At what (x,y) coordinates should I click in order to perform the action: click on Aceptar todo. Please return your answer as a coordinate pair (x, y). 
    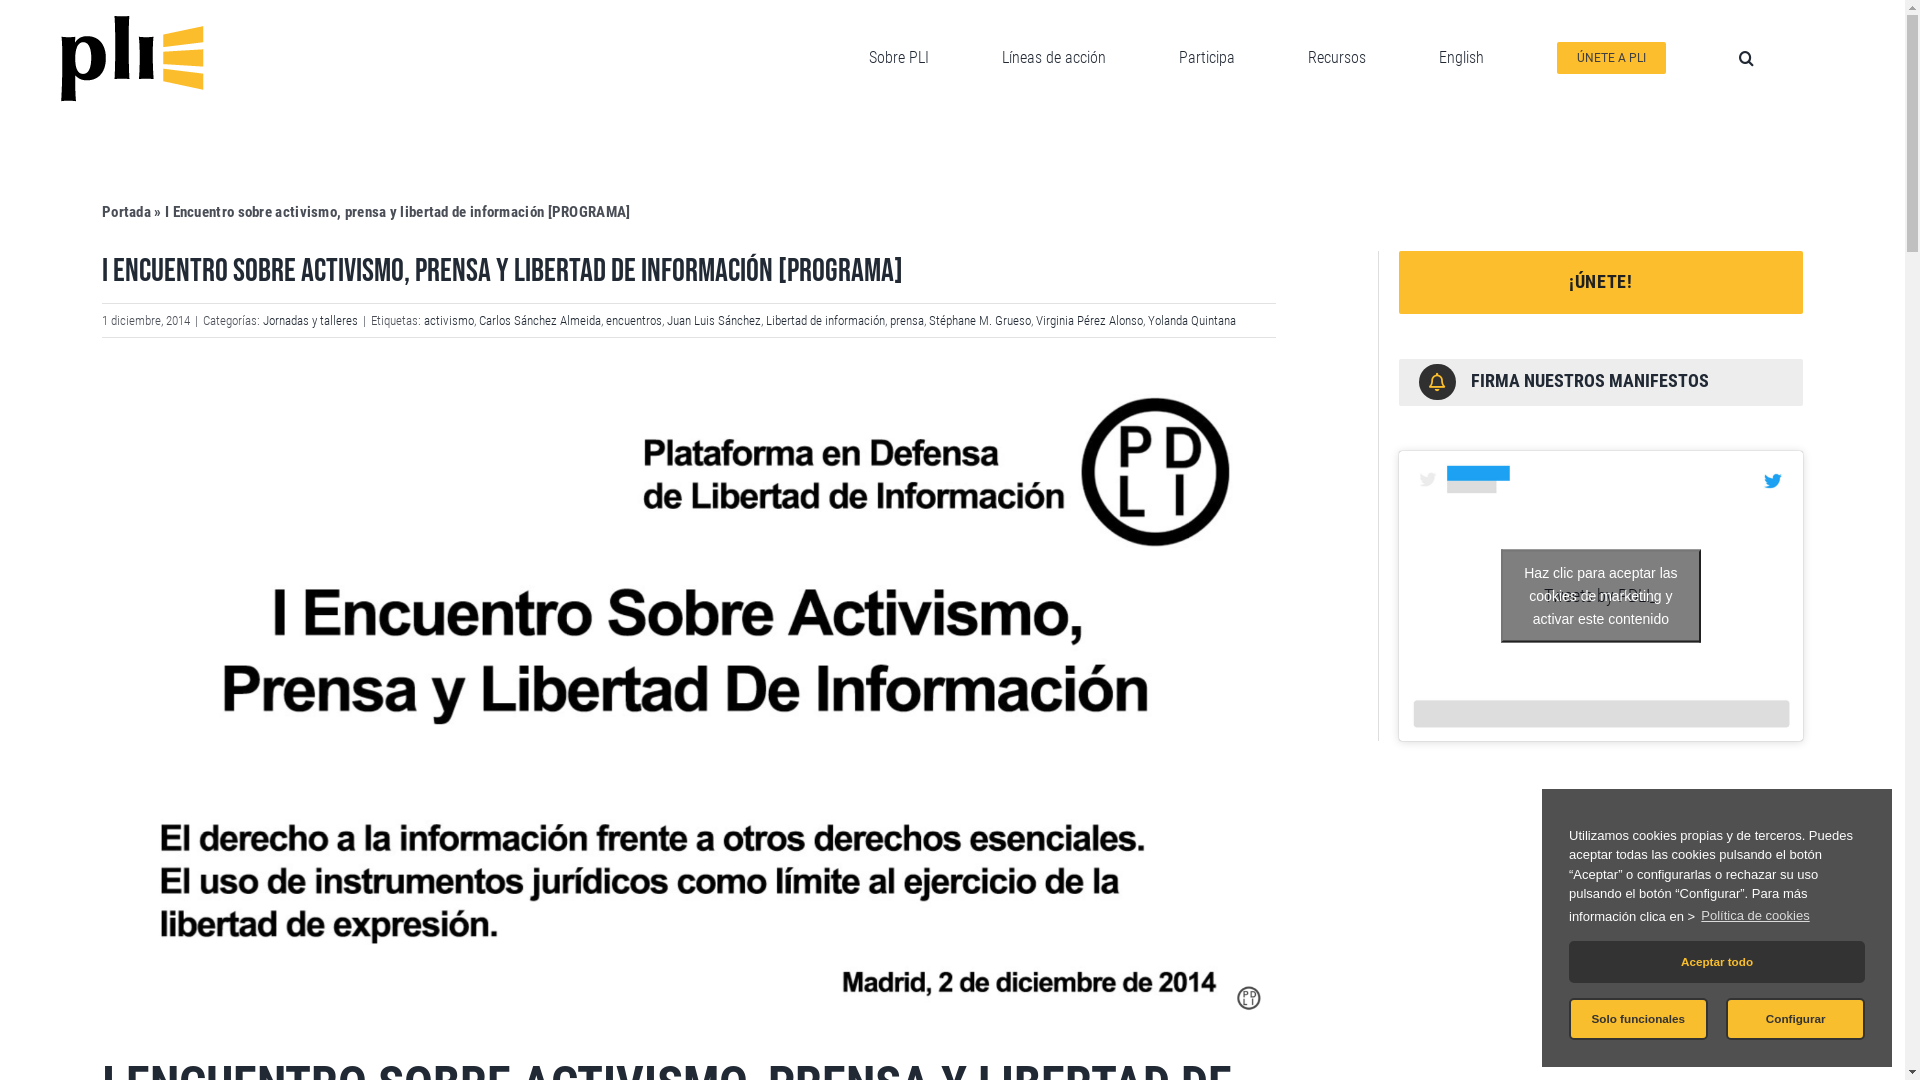
    Looking at the image, I should click on (1717, 962).